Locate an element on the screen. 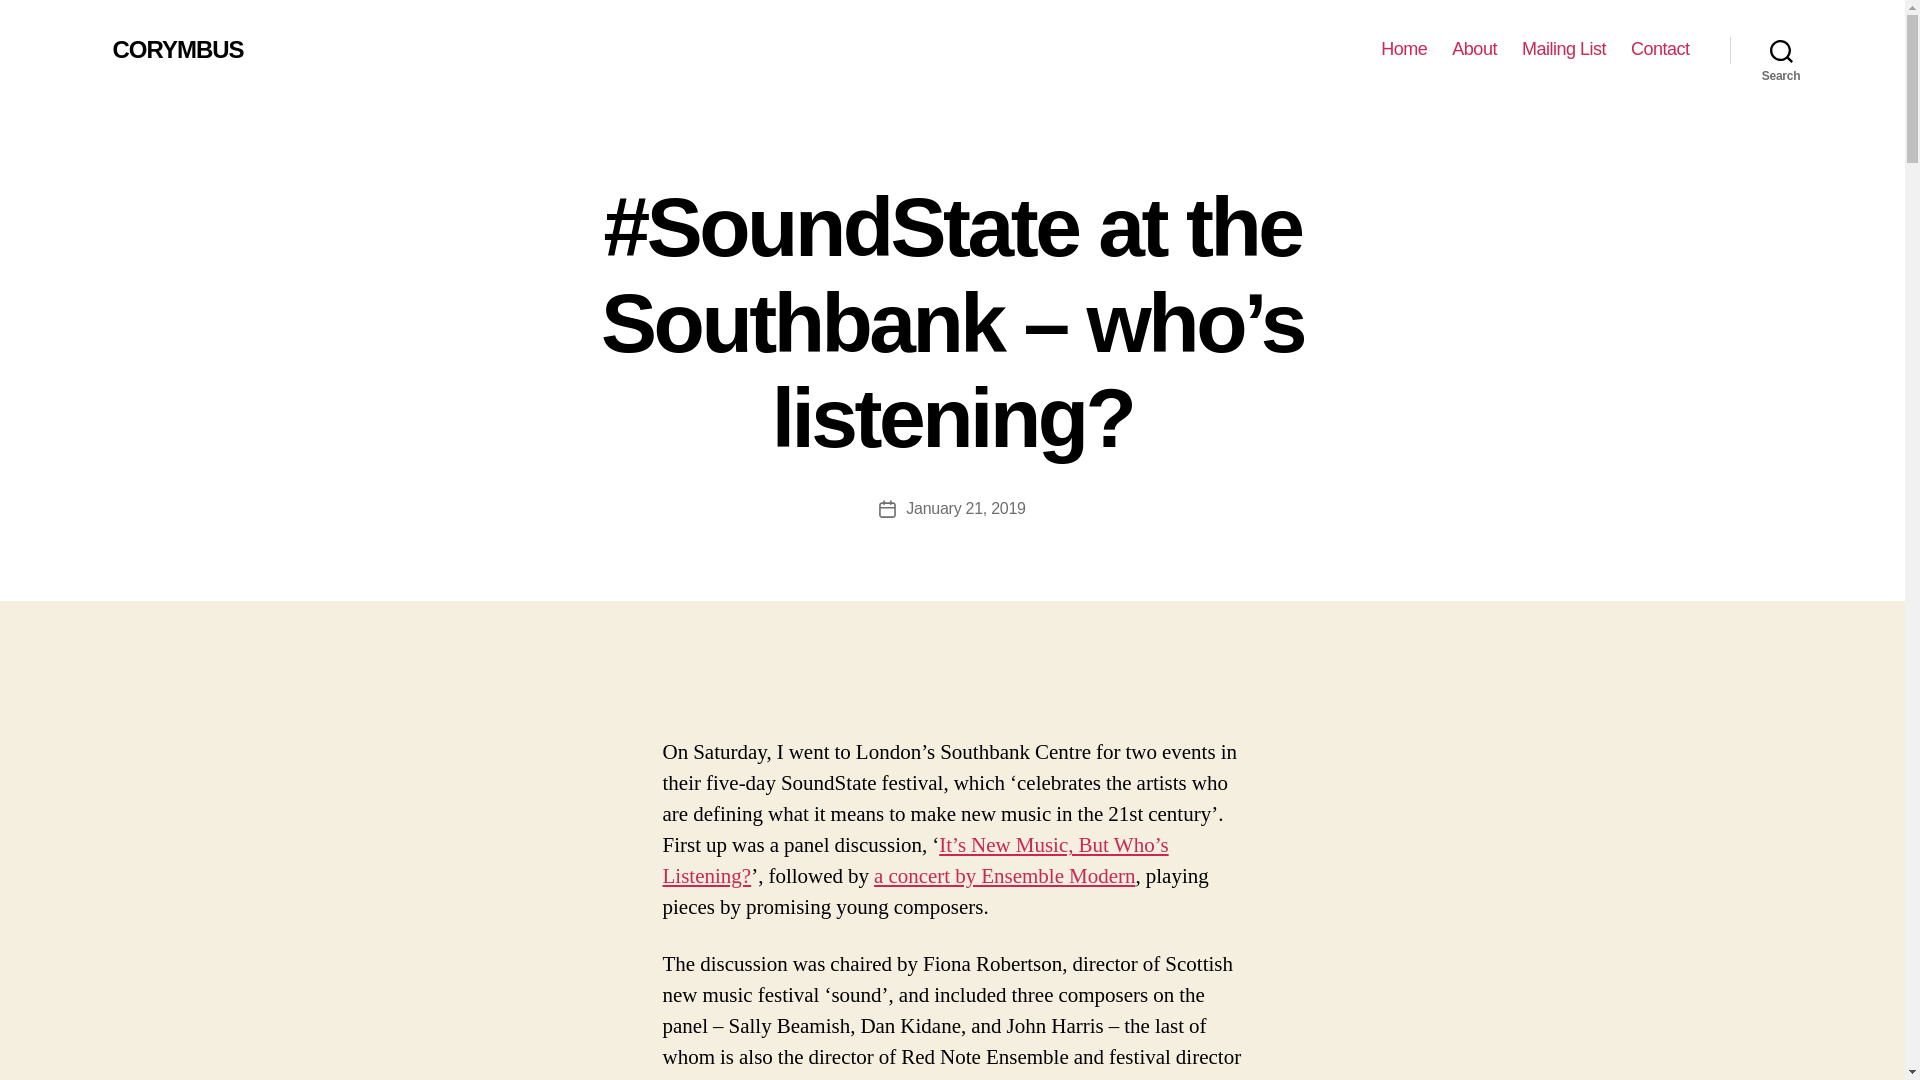  Contact is located at coordinates (1660, 49).